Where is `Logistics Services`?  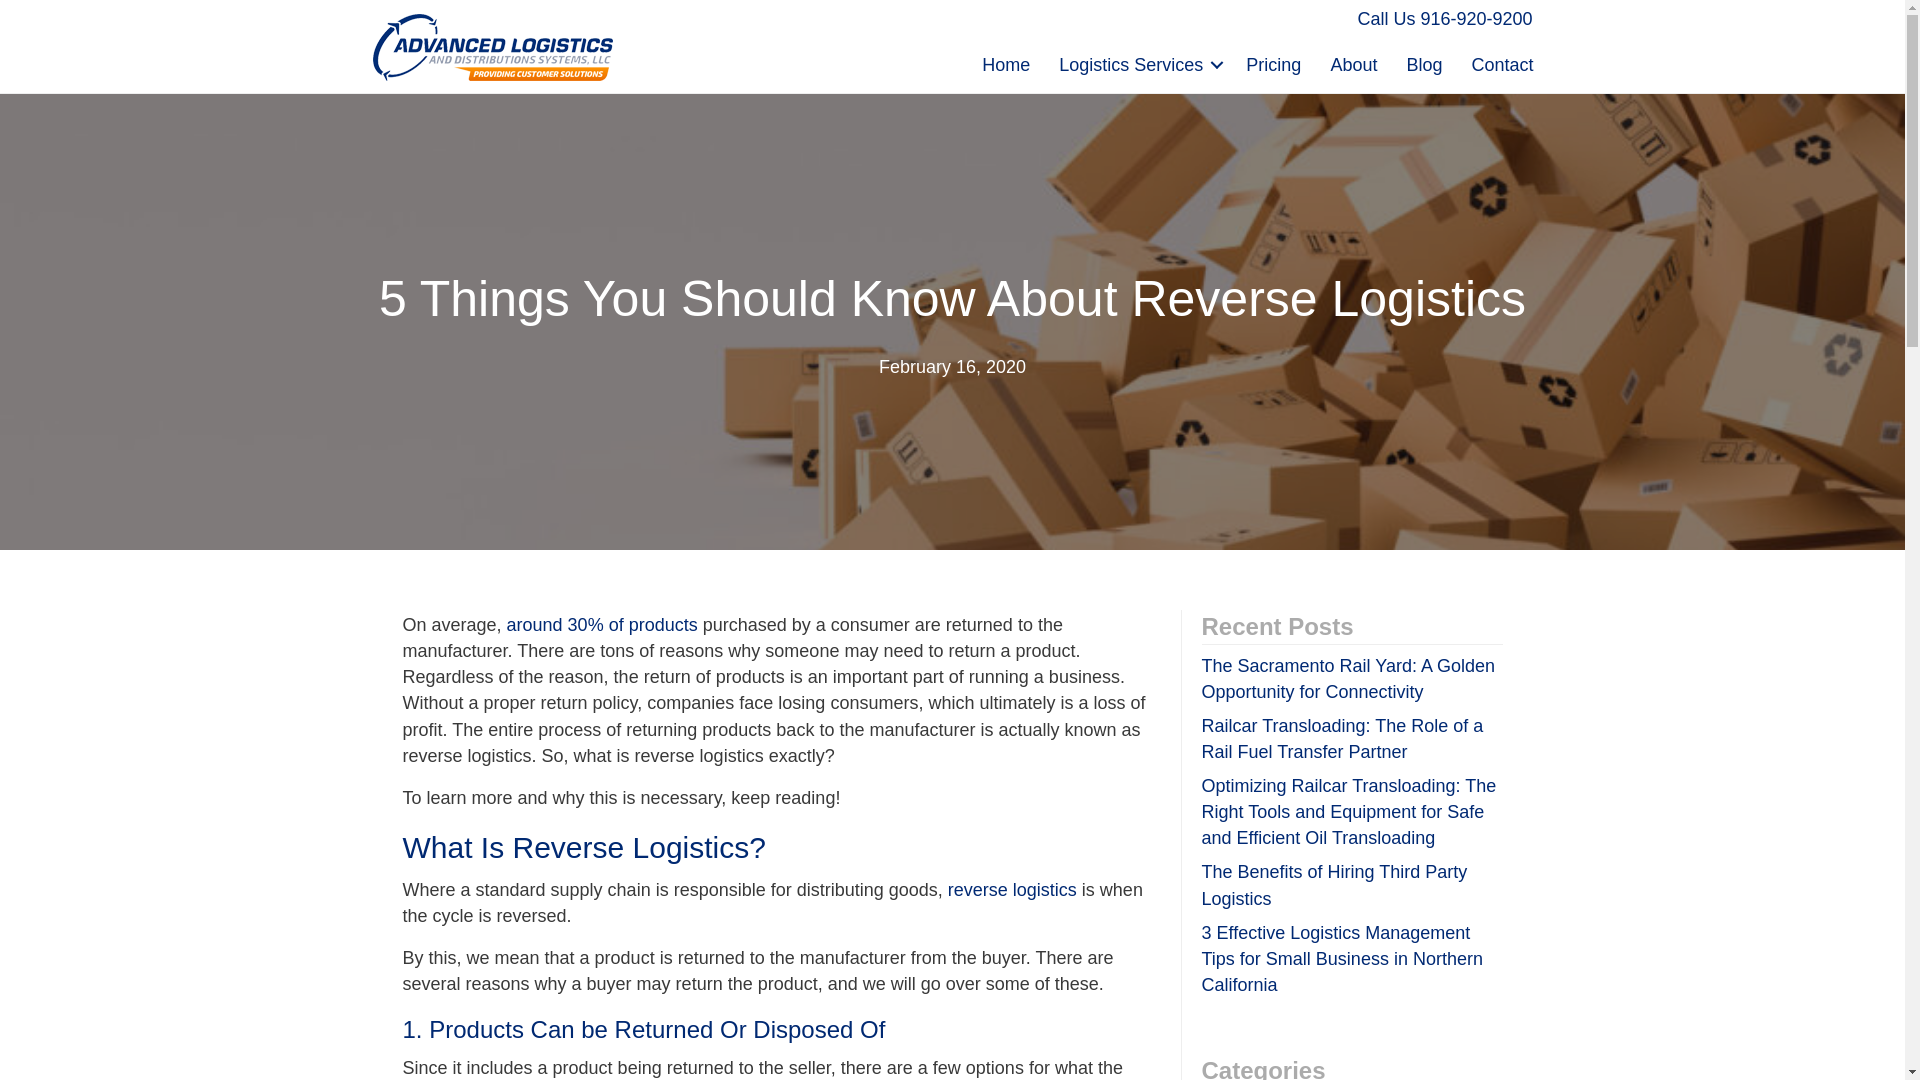 Logistics Services is located at coordinates (1137, 64).